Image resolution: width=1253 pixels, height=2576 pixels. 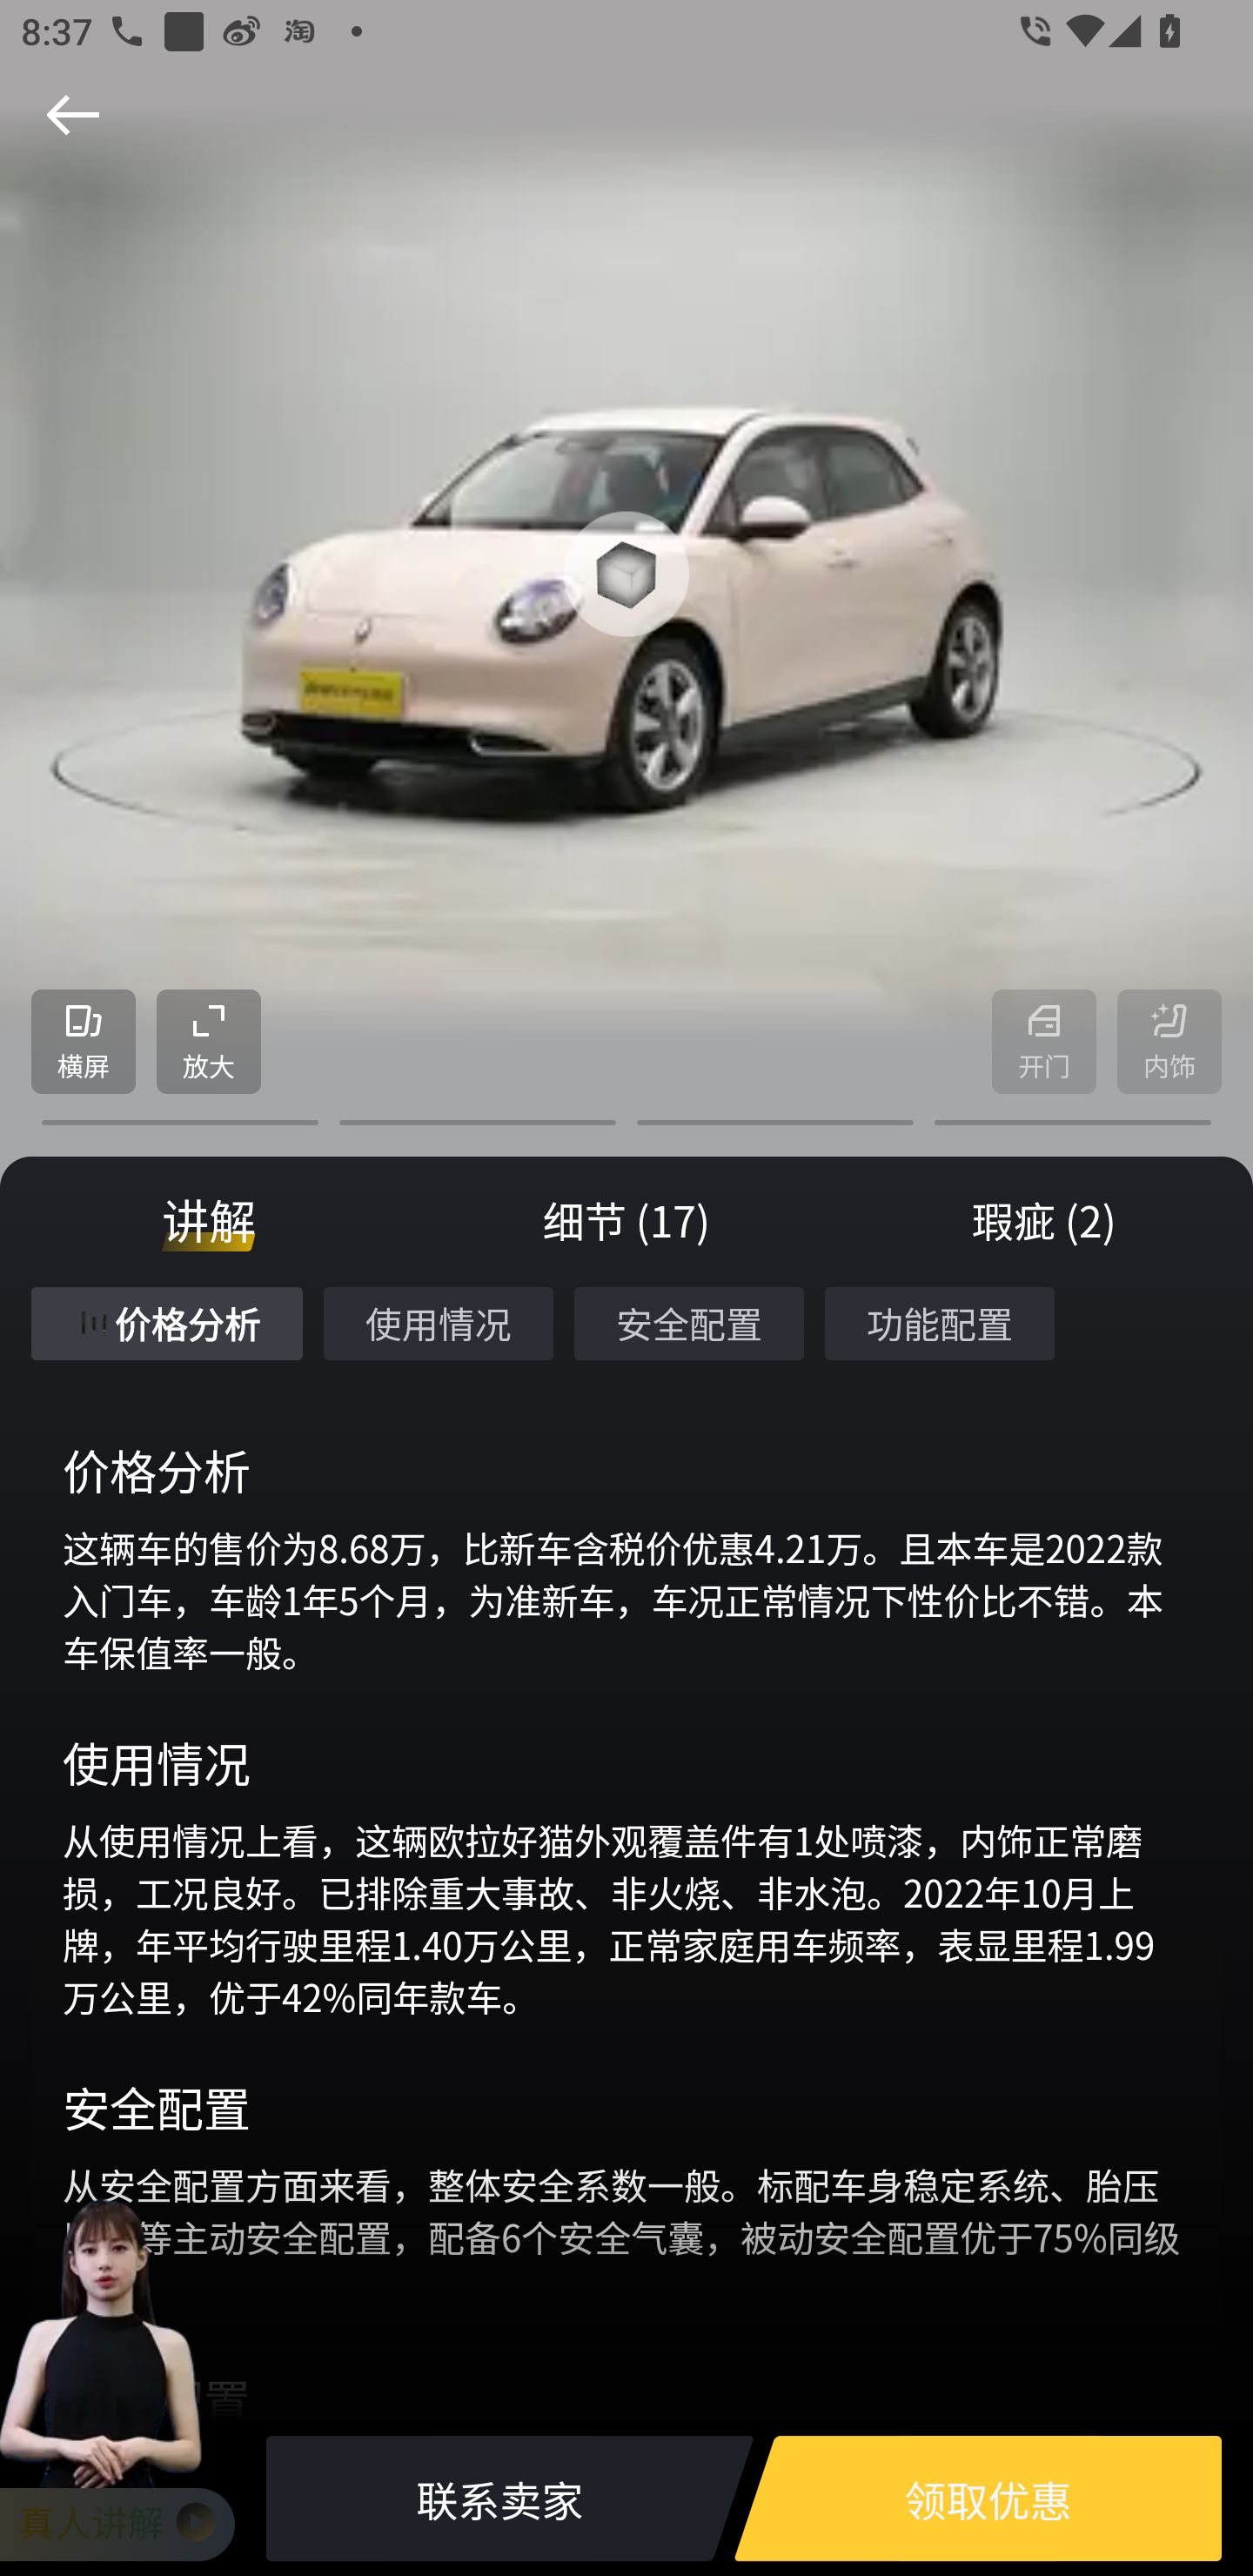 What do you see at coordinates (209, 1043) in the screenshot?
I see `放大` at bounding box center [209, 1043].